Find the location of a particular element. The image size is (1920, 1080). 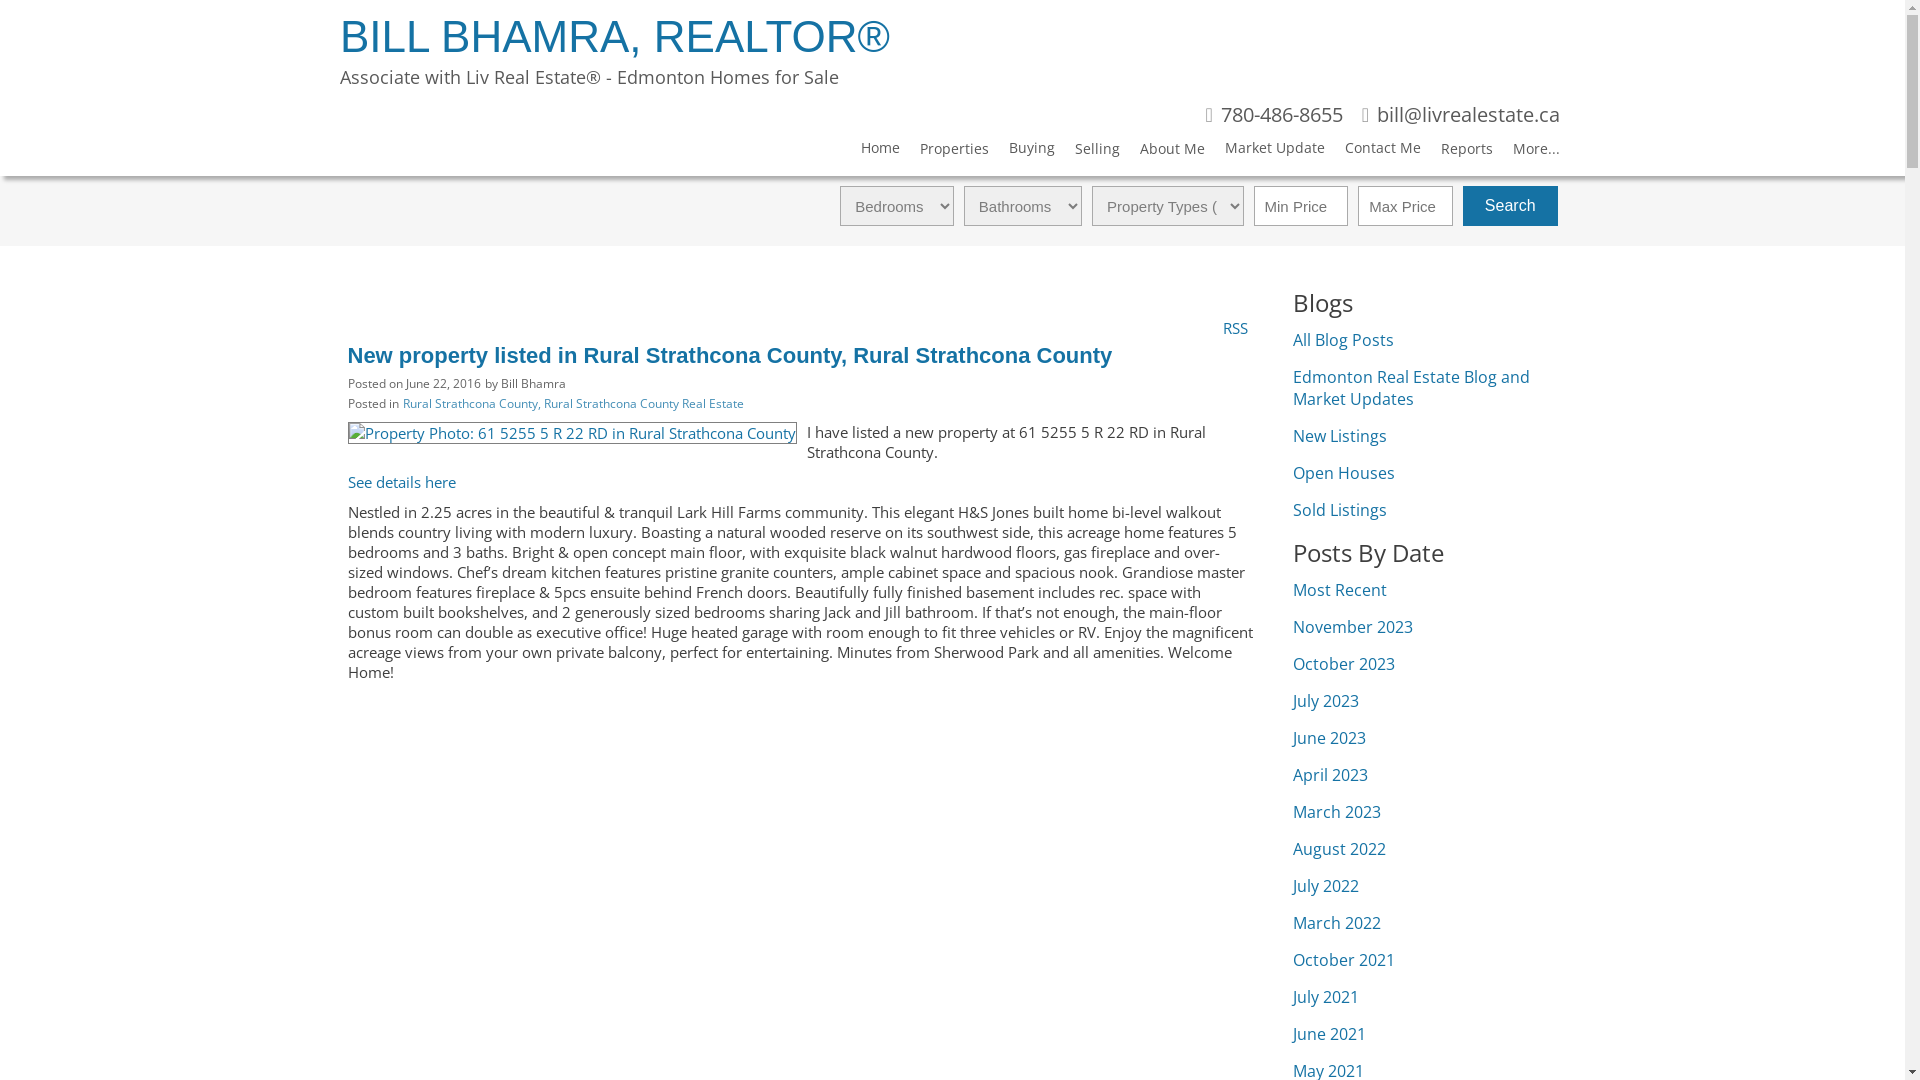

RSS is located at coordinates (1236, 326).